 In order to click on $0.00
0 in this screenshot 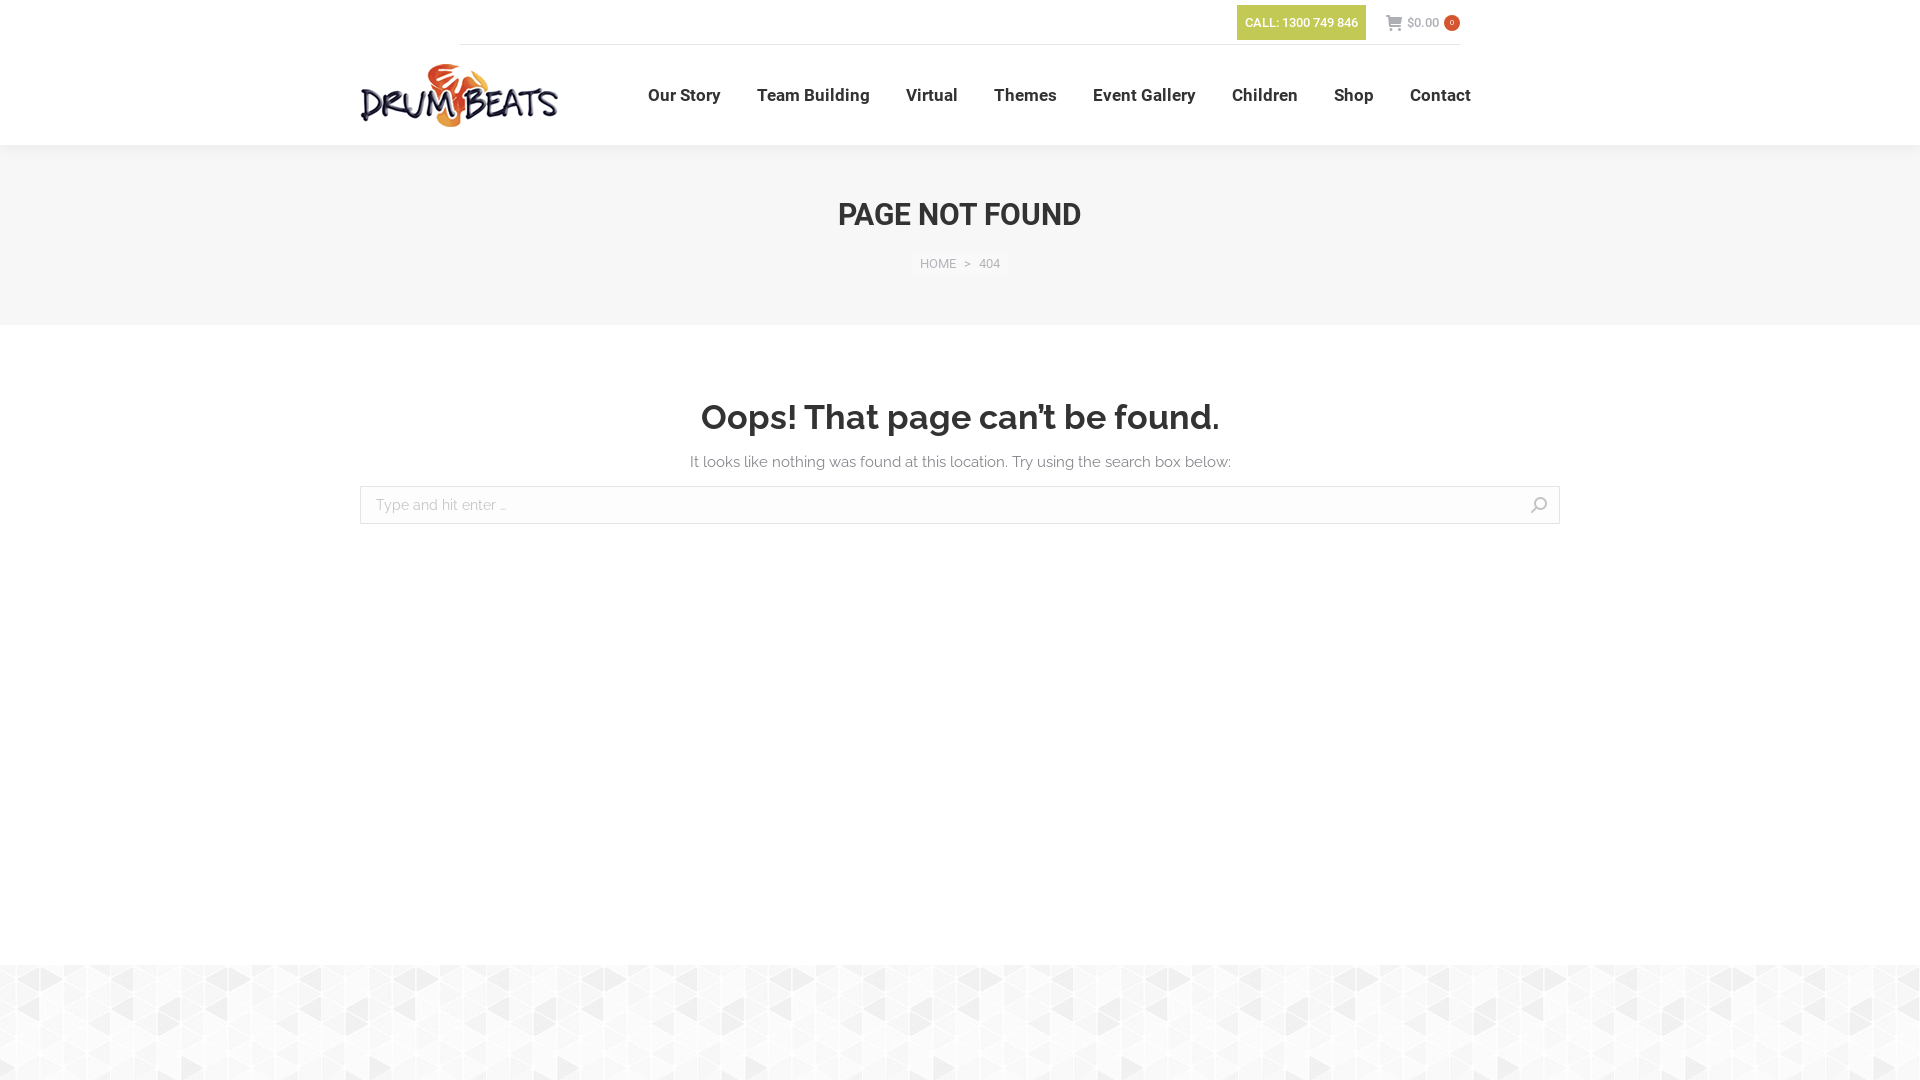, I will do `click(1423, 22)`.